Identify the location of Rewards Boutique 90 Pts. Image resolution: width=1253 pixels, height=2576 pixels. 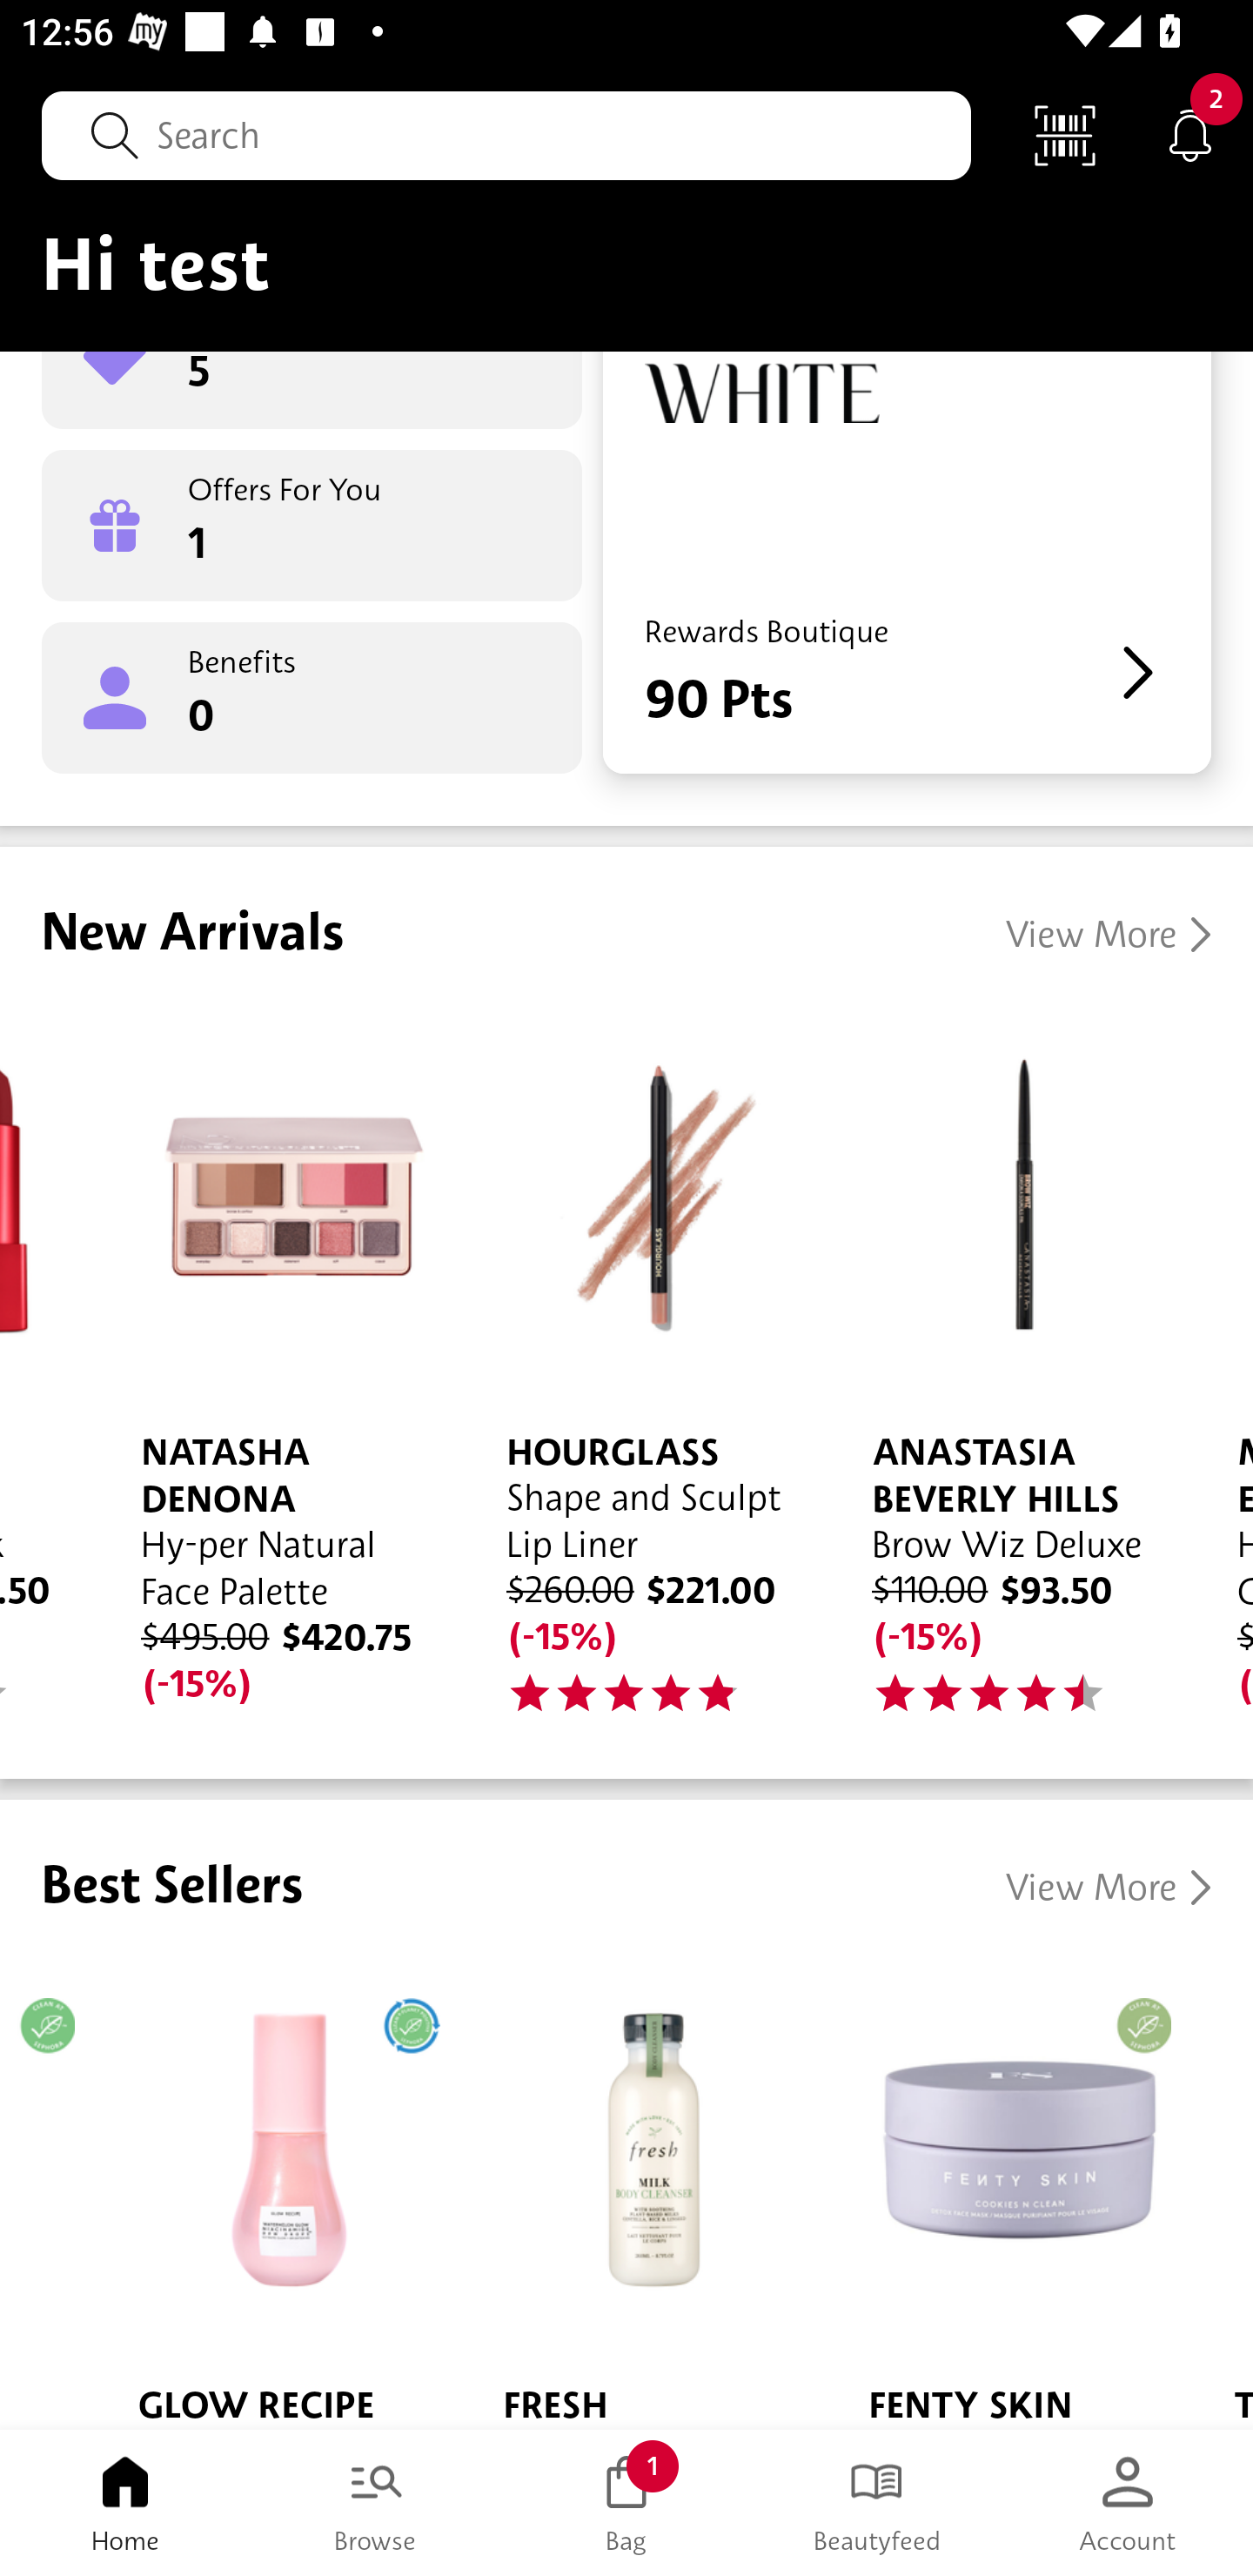
(907, 561).